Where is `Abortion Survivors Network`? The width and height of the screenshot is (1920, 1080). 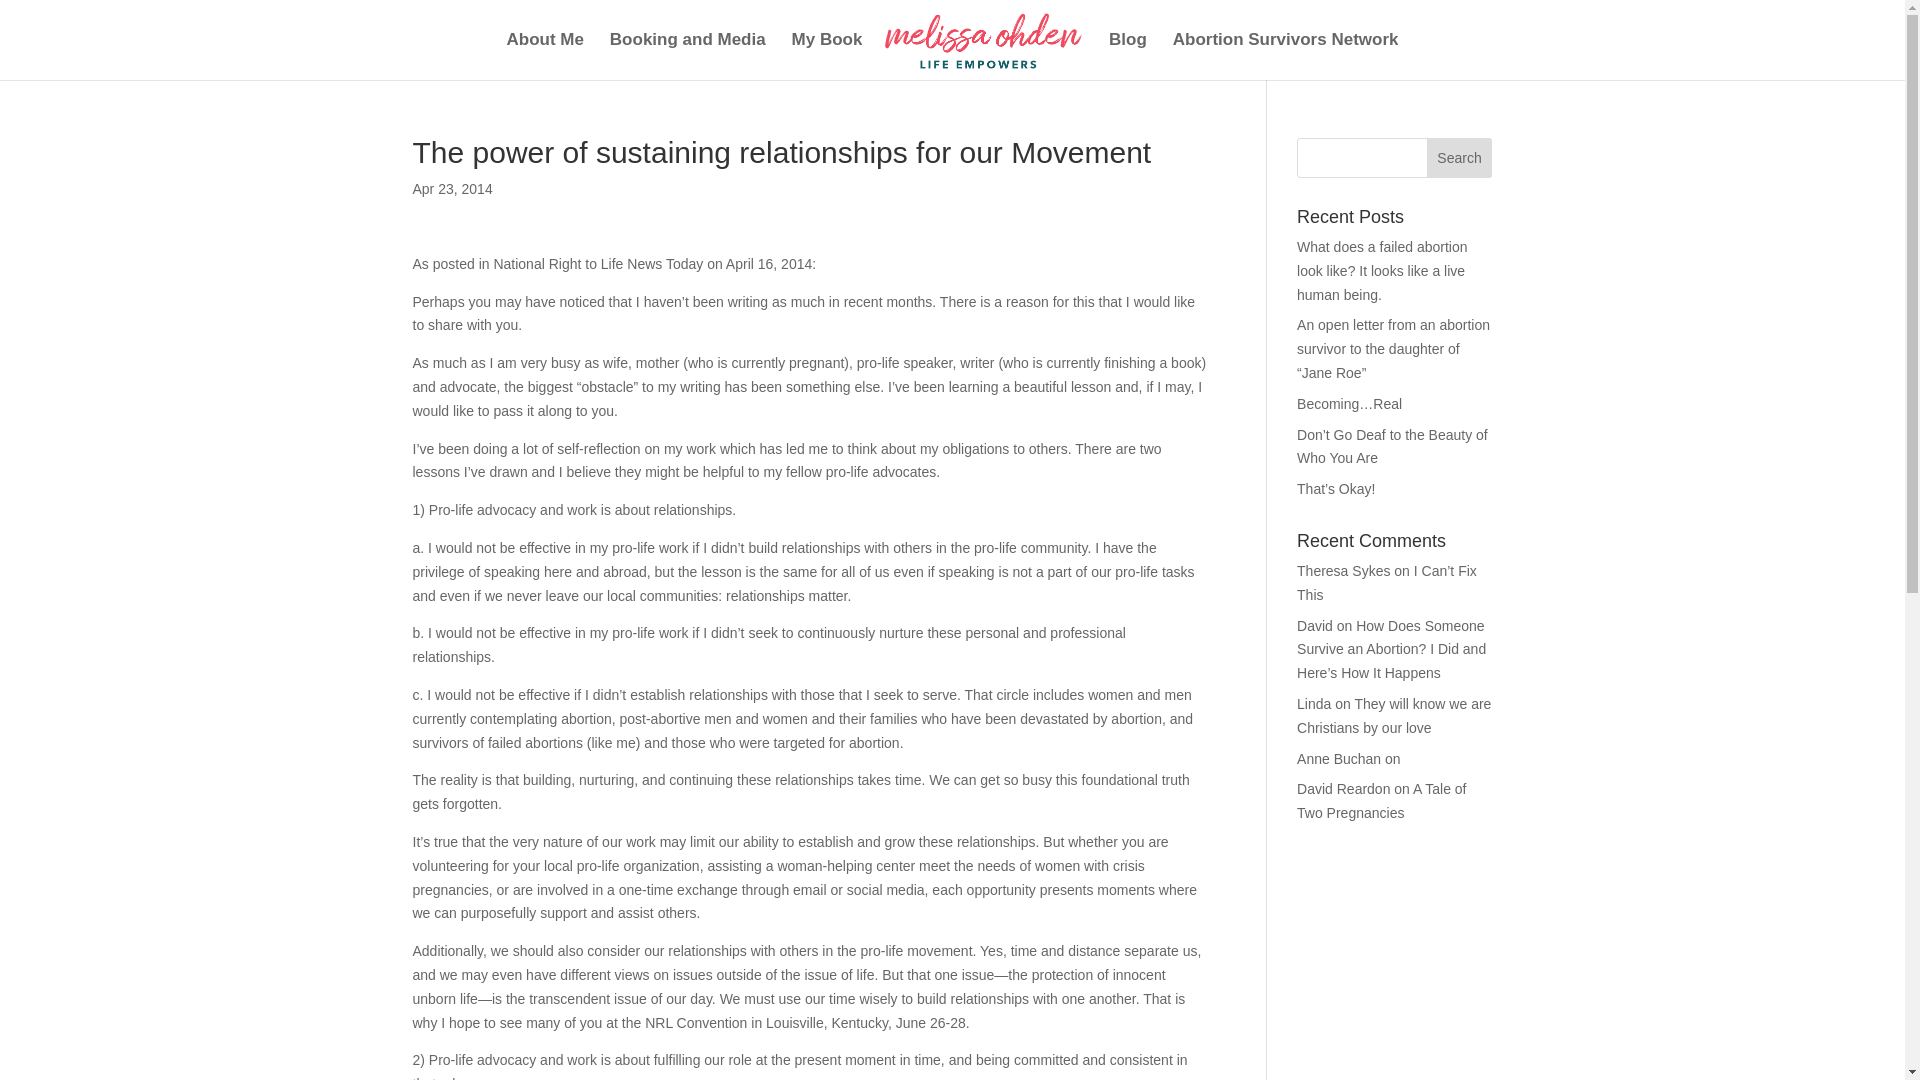
Abortion Survivors Network is located at coordinates (1286, 56).